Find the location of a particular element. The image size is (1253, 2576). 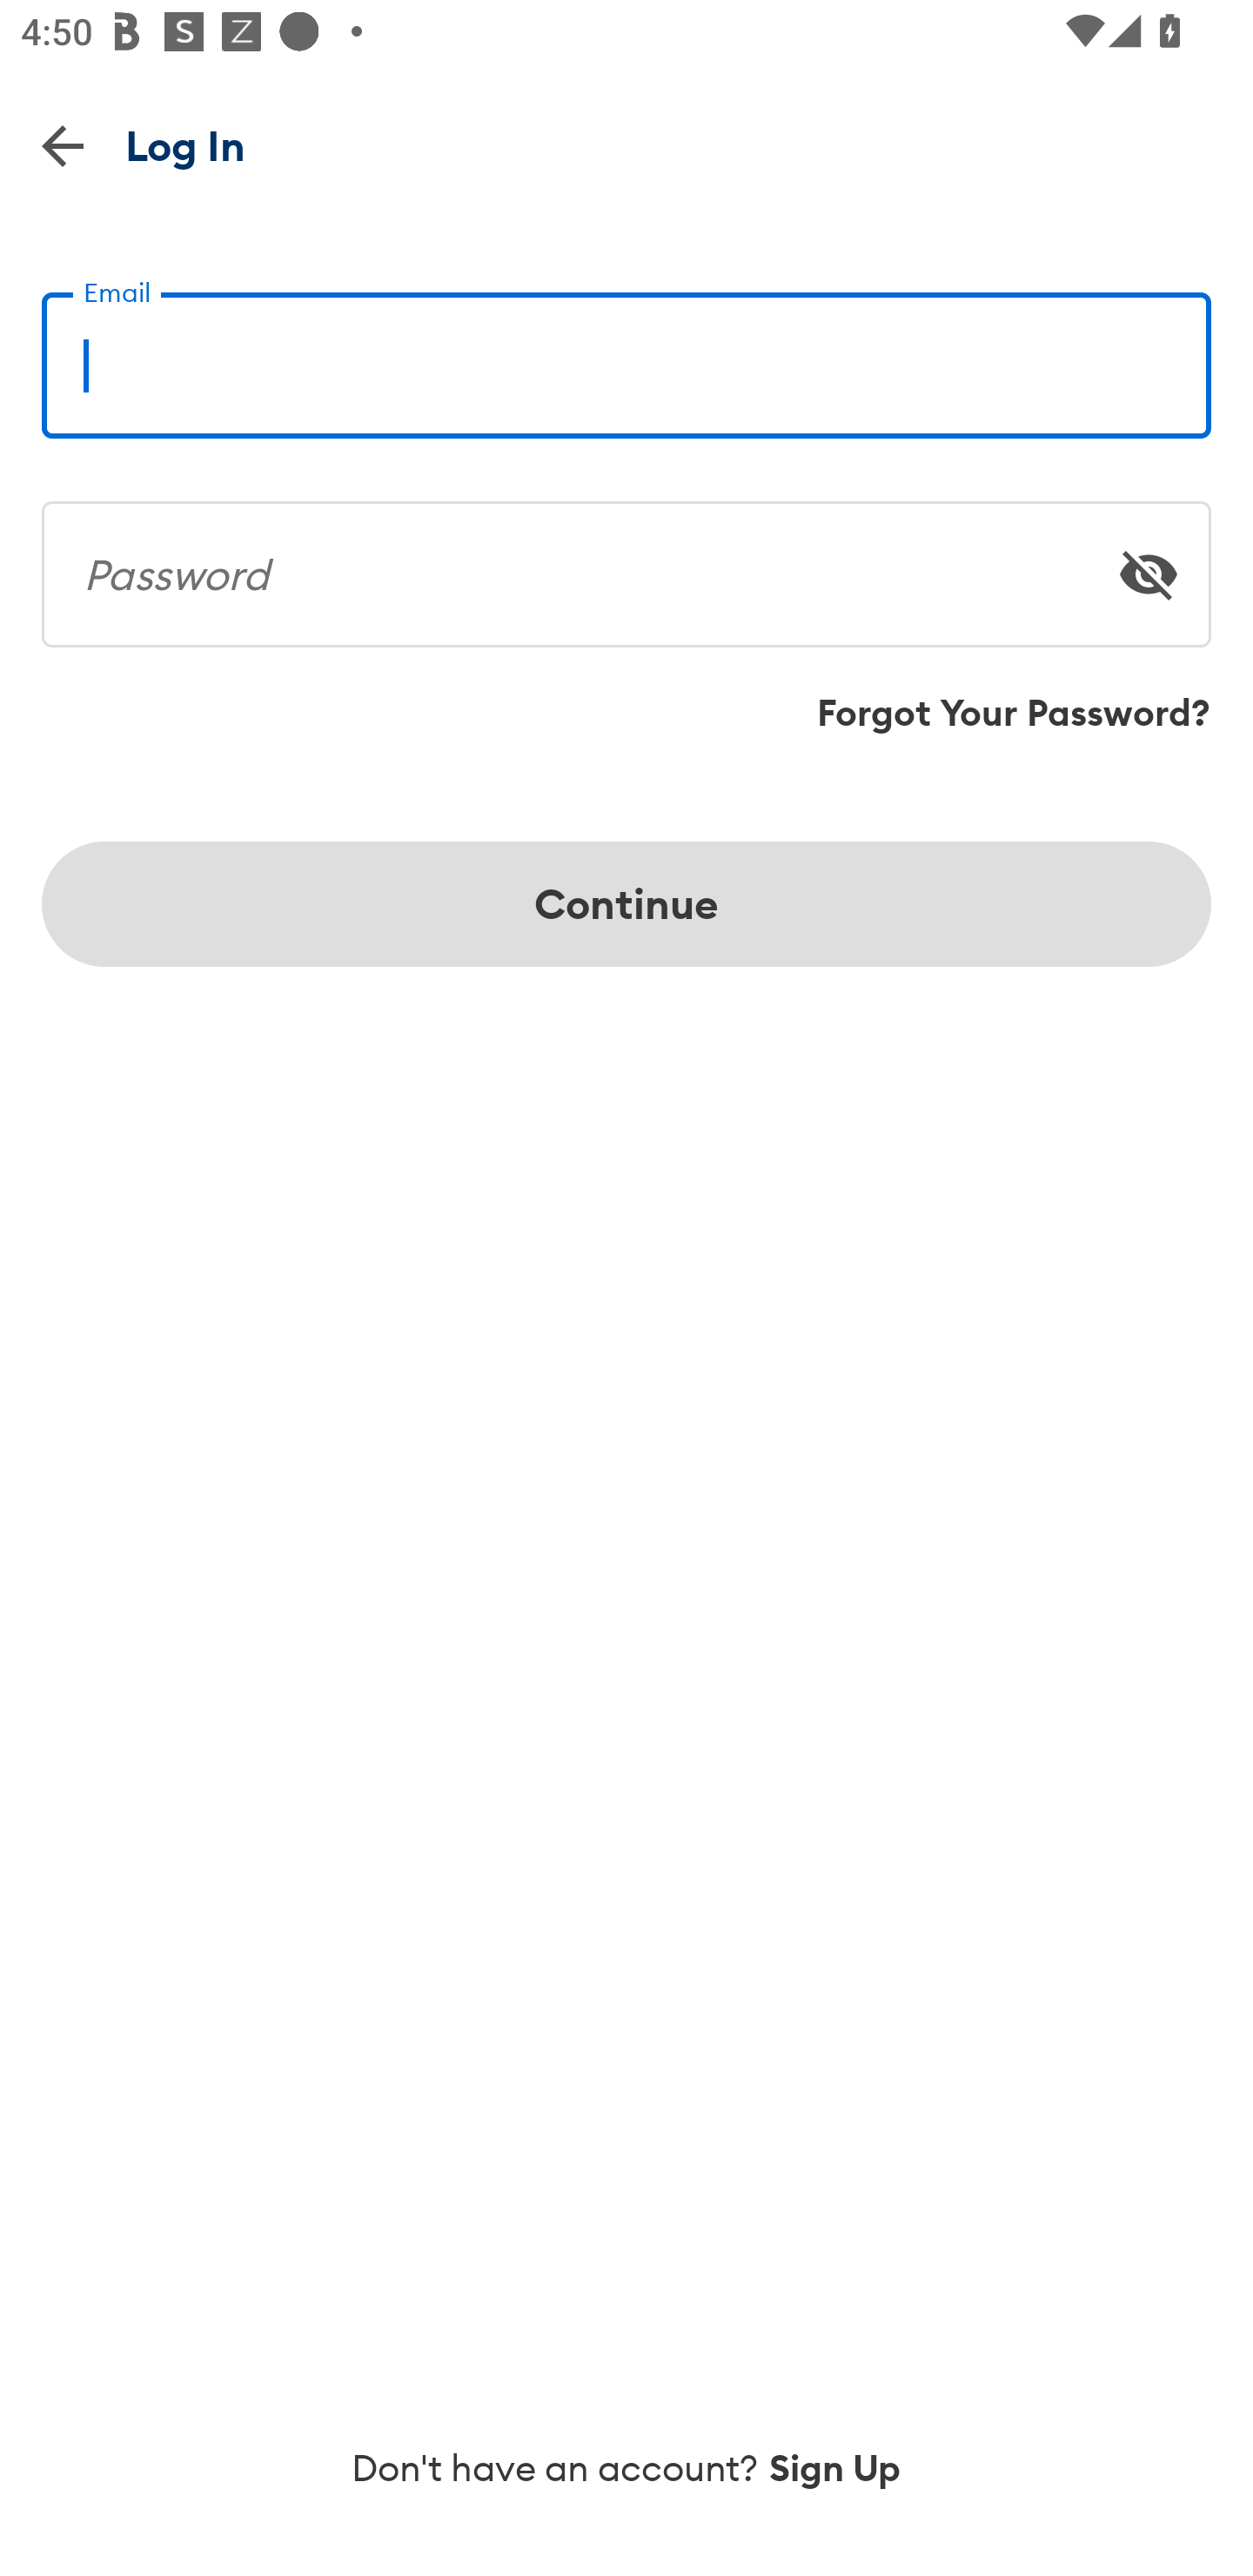

Password is located at coordinates (626, 562).